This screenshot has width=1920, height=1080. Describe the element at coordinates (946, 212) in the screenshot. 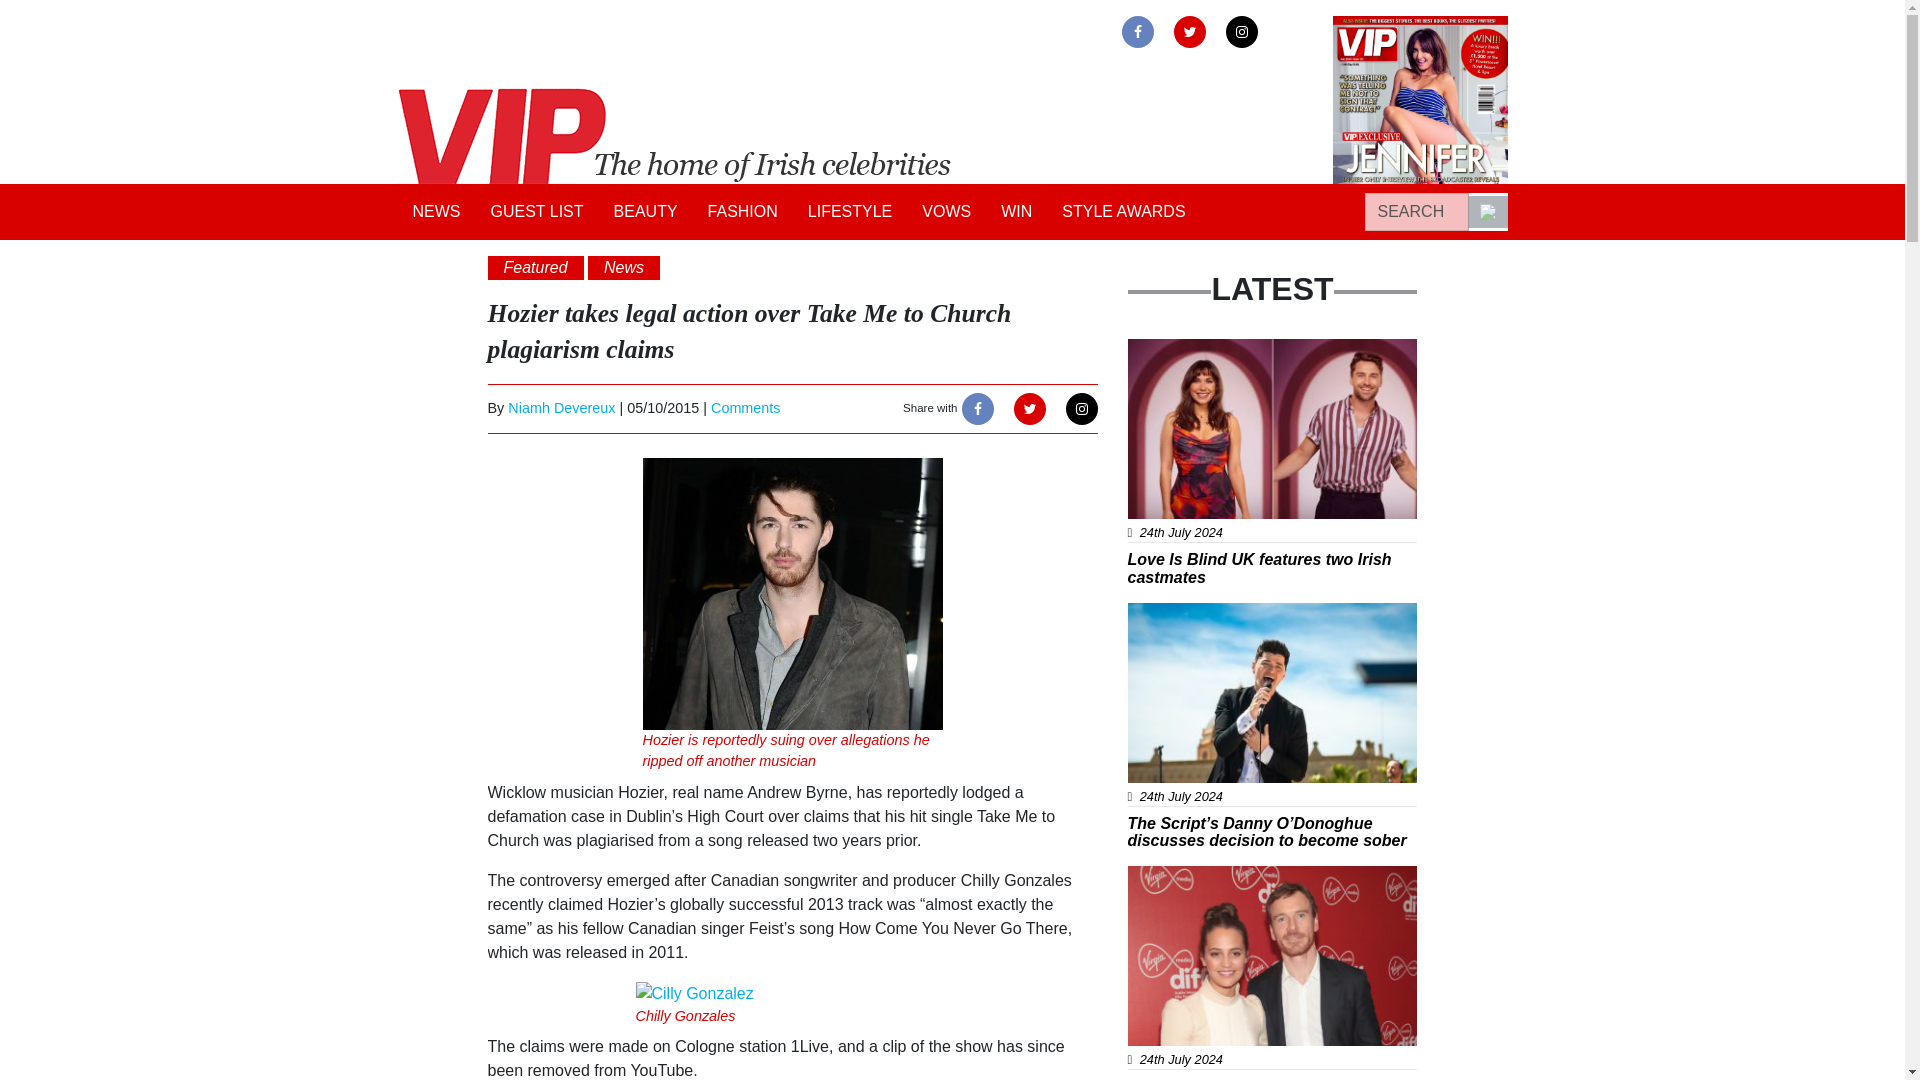

I see `VOWS` at that location.